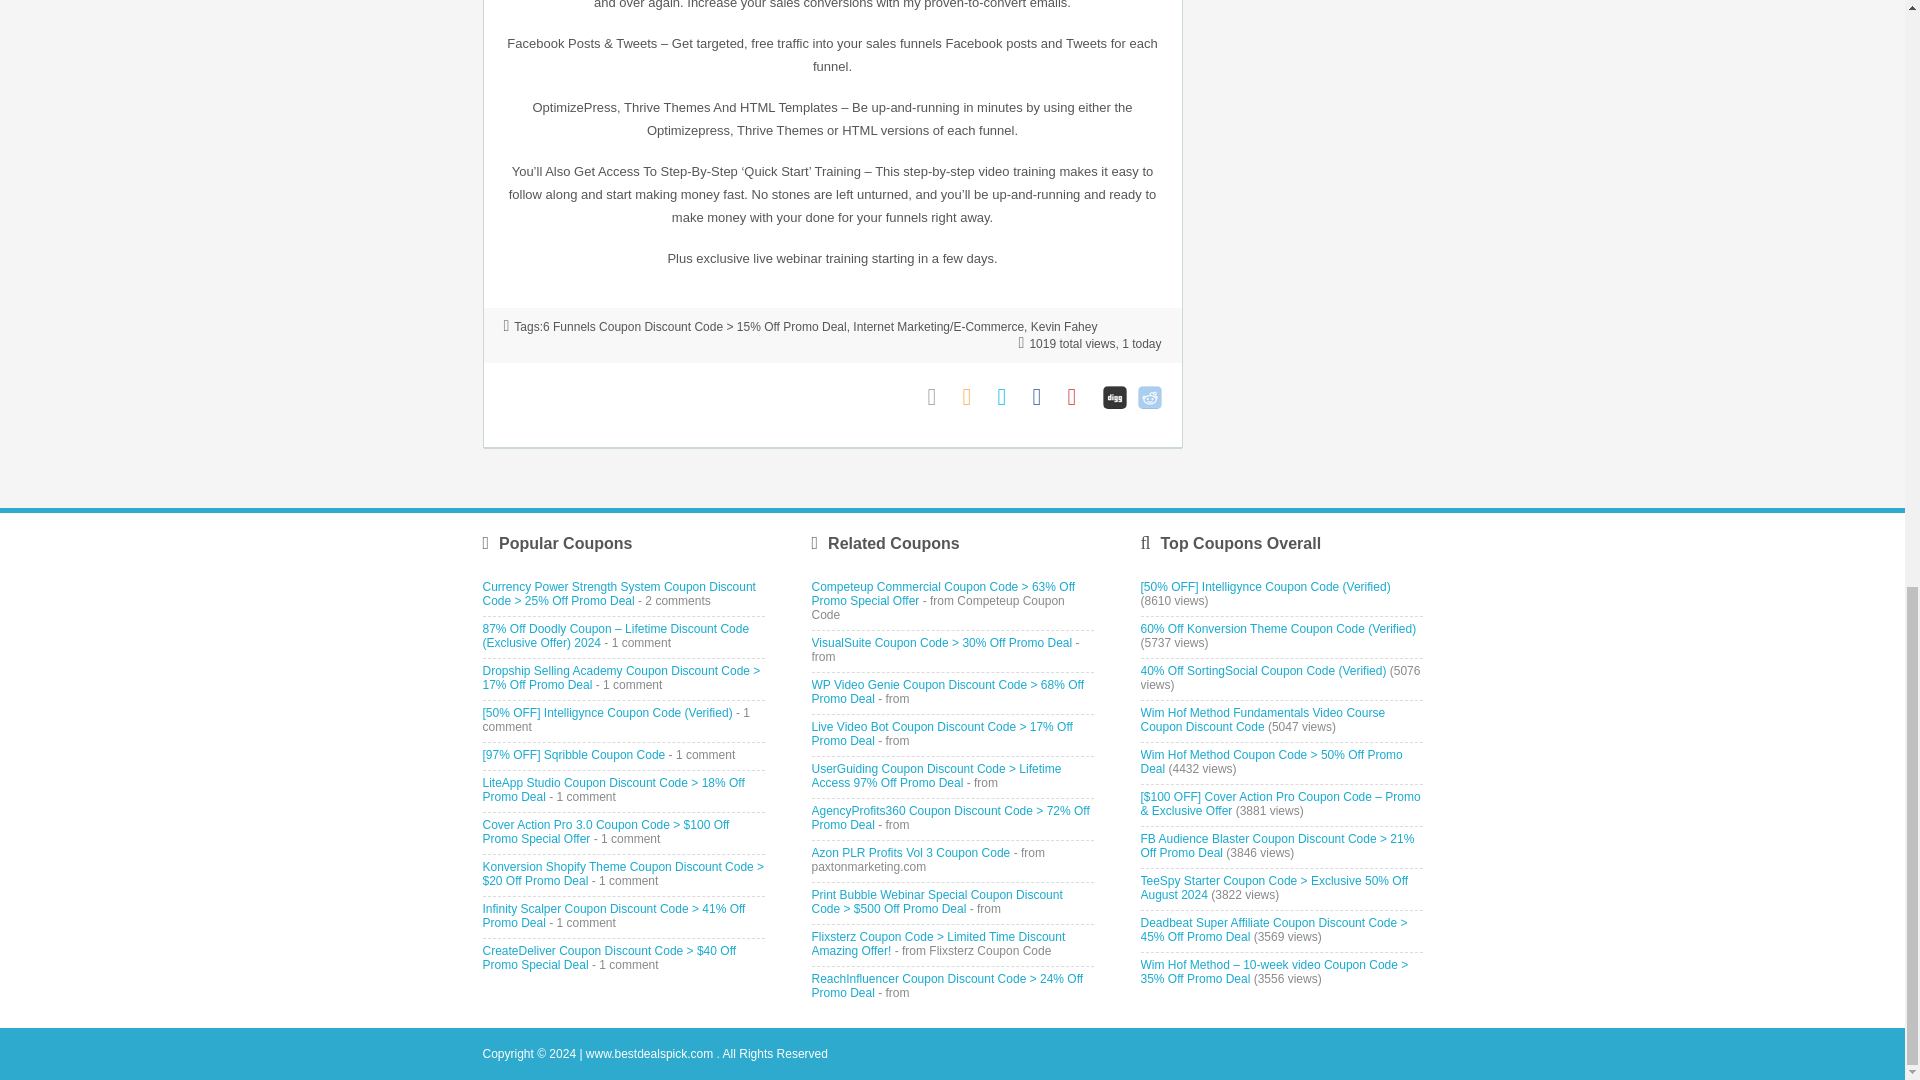 This screenshot has height=1080, width=1920. What do you see at coordinates (1044, 397) in the screenshot?
I see `Facebook` at bounding box center [1044, 397].